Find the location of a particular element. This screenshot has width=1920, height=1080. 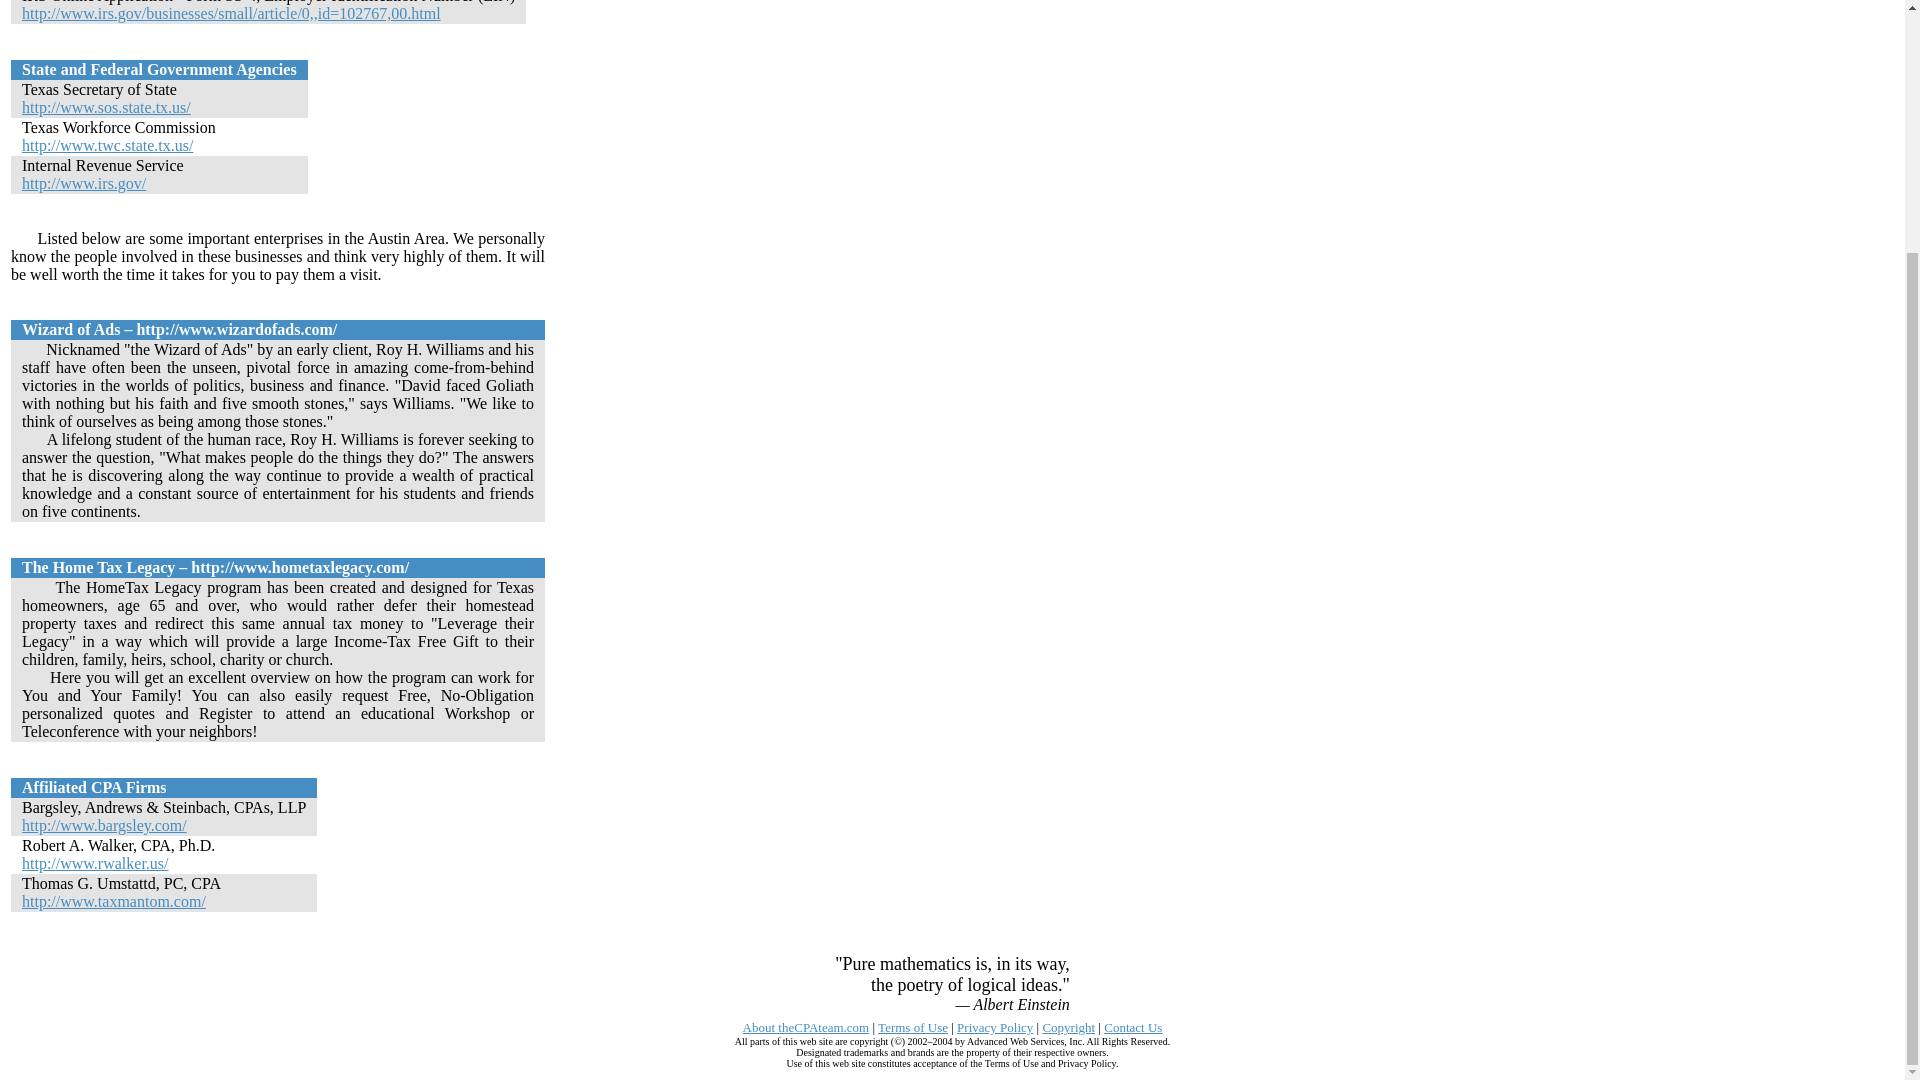

Terms of Use is located at coordinates (912, 1026).